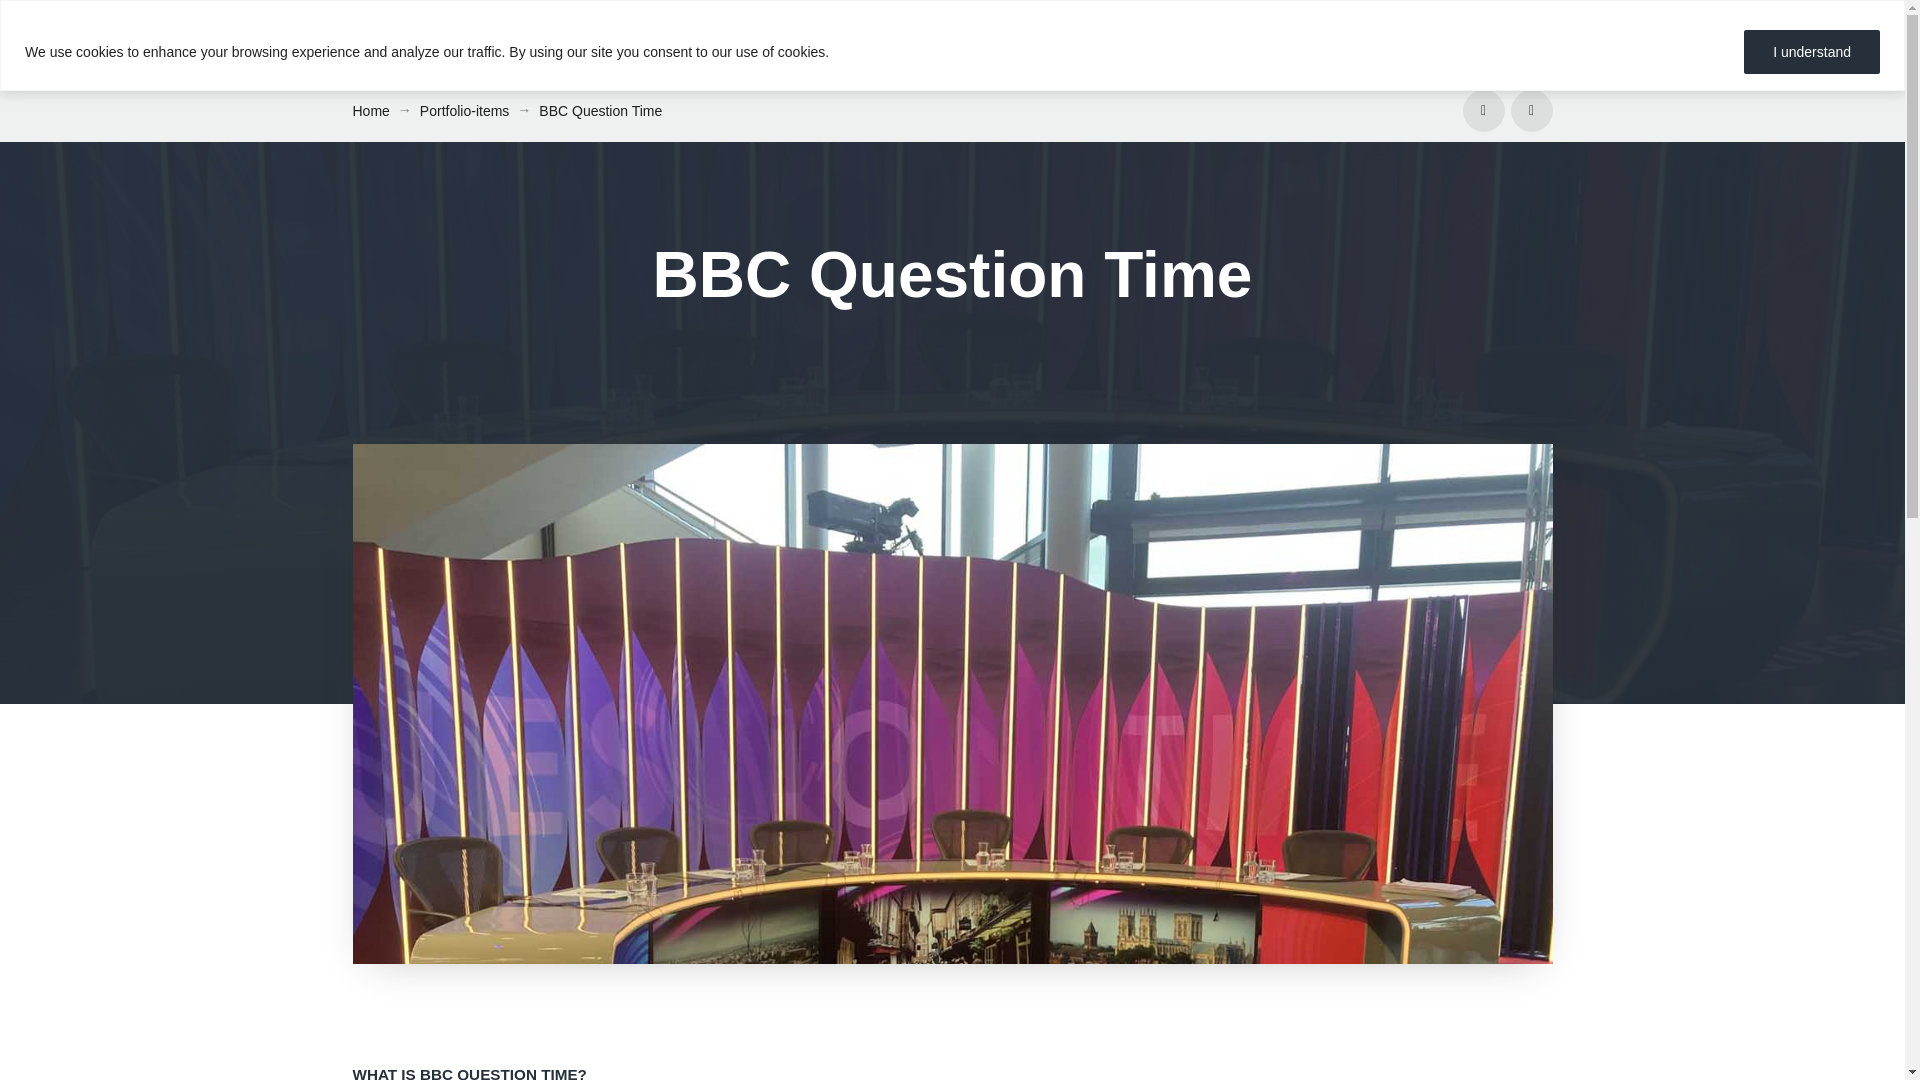 The height and width of the screenshot is (1080, 1920). What do you see at coordinates (1848, 40) in the screenshot?
I see `Contact us` at bounding box center [1848, 40].